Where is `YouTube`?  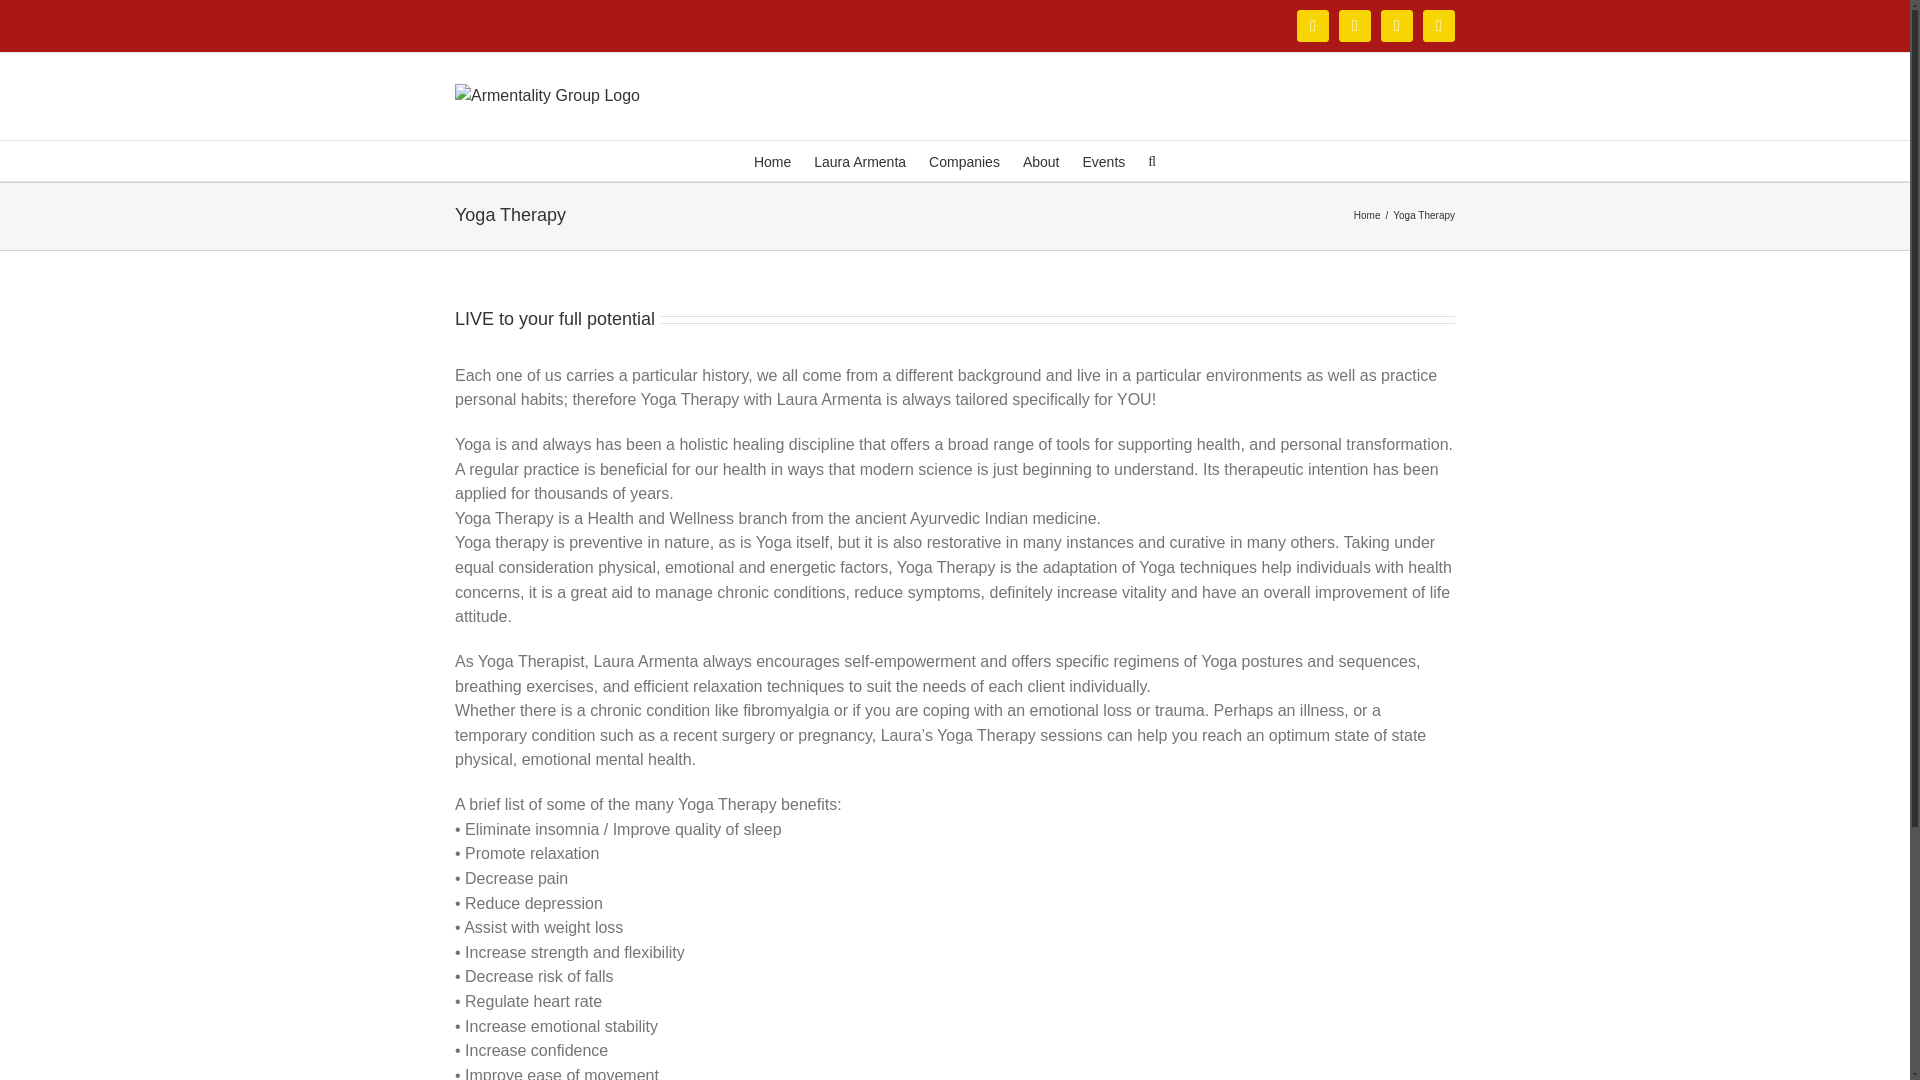 YouTube is located at coordinates (1438, 26).